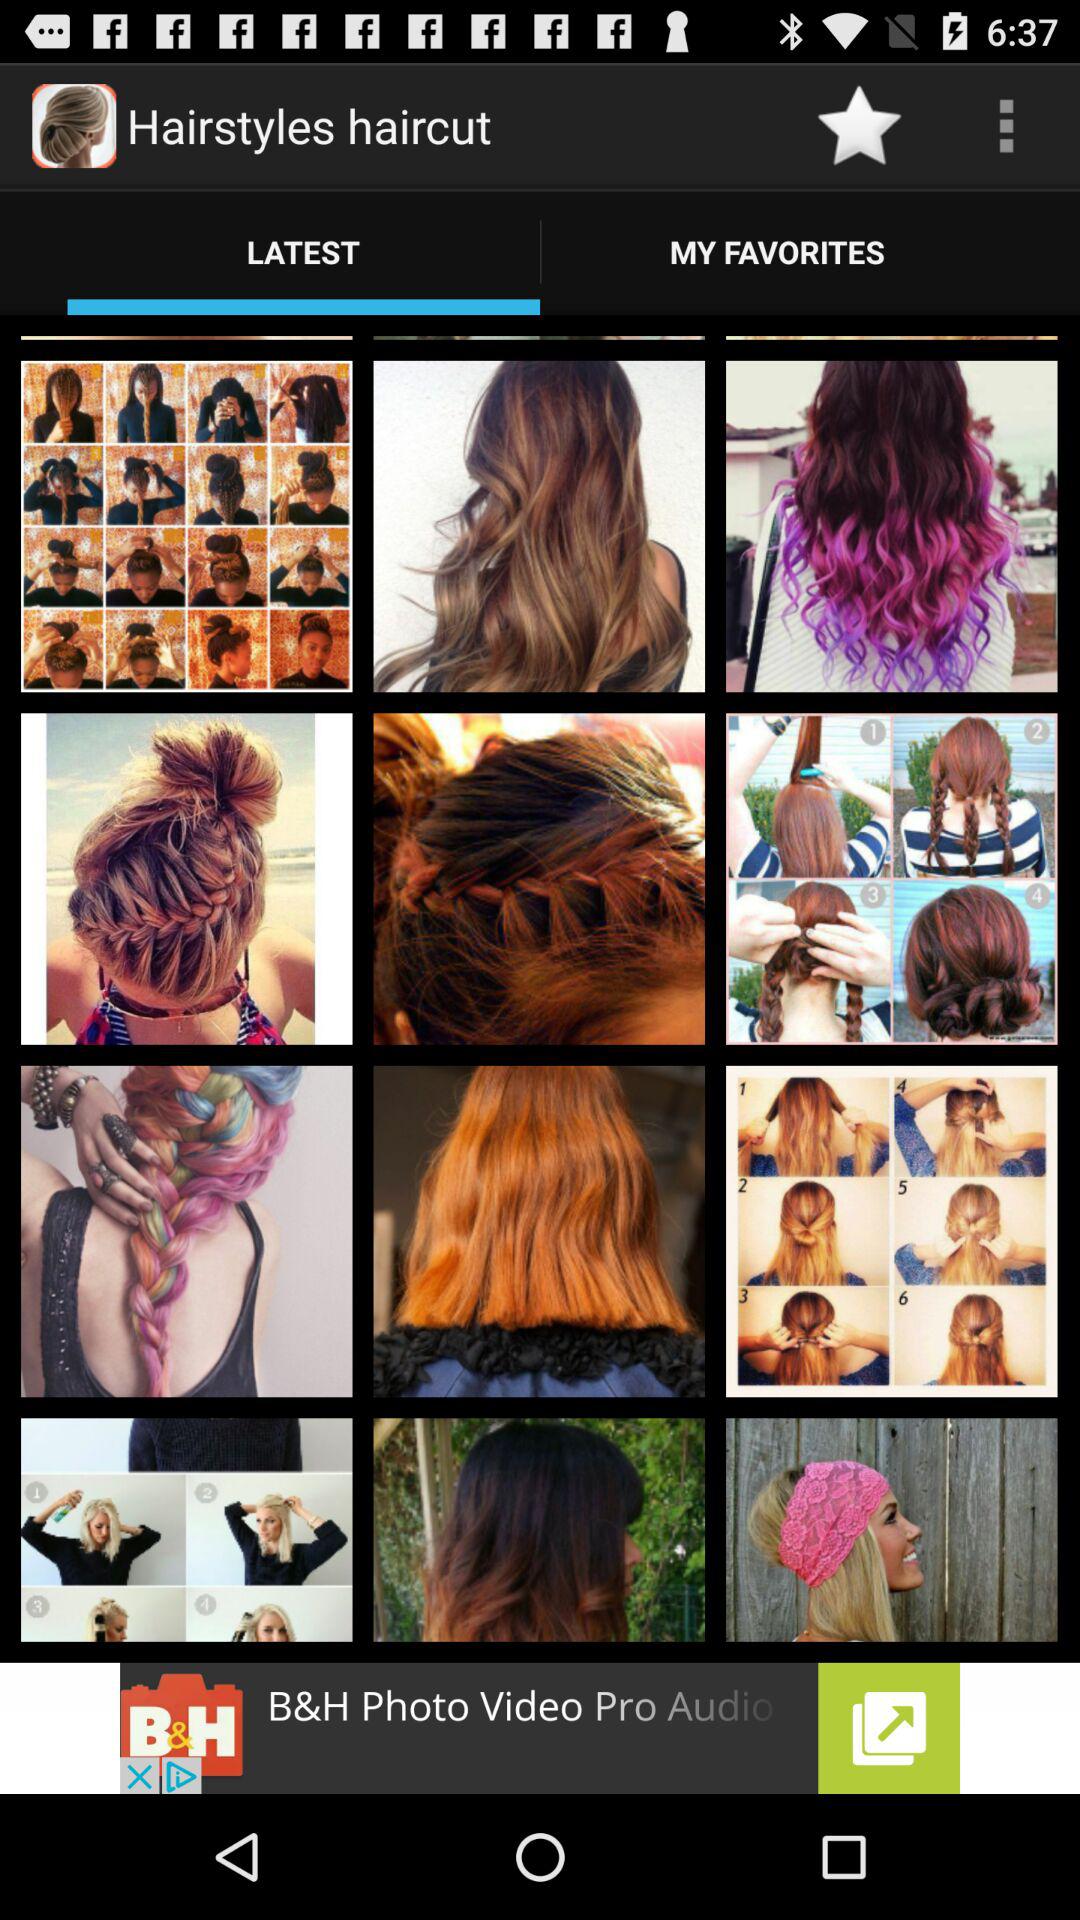 This screenshot has width=1080, height=1920. Describe the element at coordinates (1006, 126) in the screenshot. I see `go to main menu` at that location.